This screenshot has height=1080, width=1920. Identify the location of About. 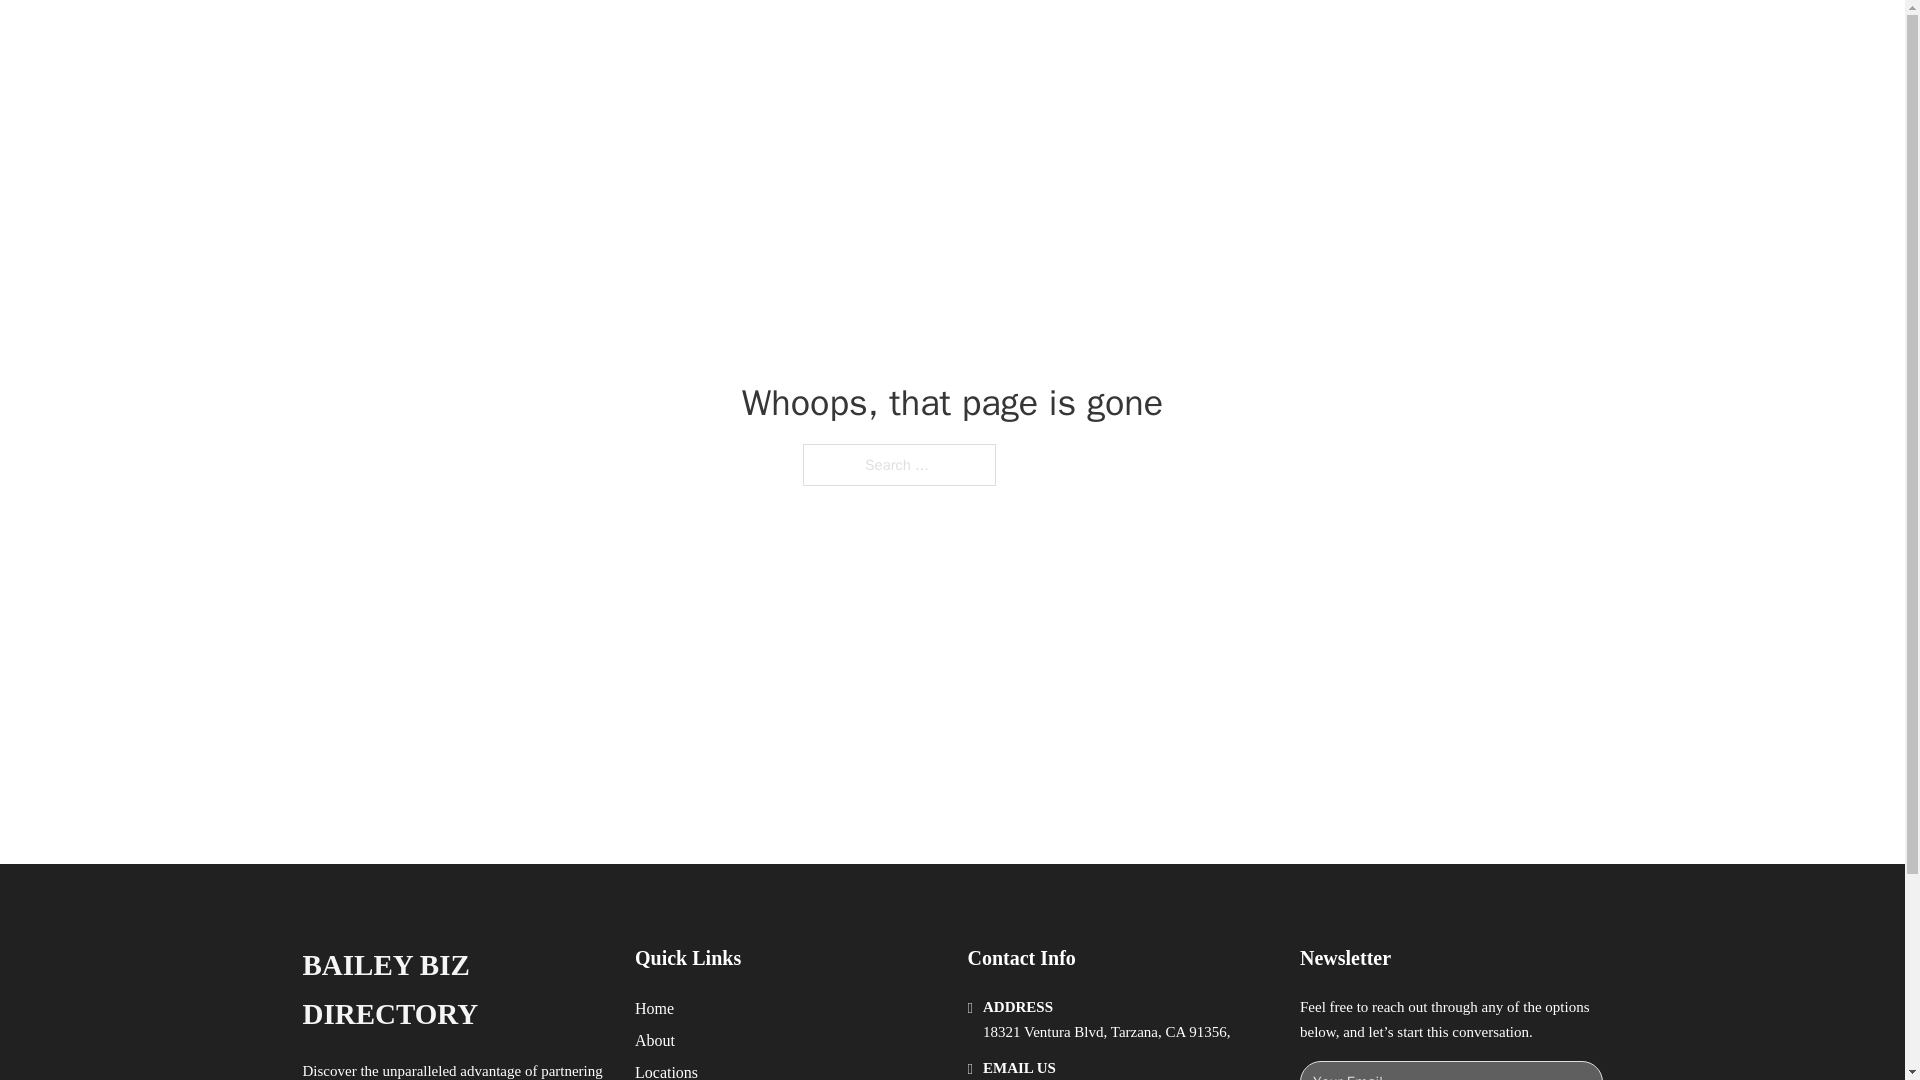
(655, 1040).